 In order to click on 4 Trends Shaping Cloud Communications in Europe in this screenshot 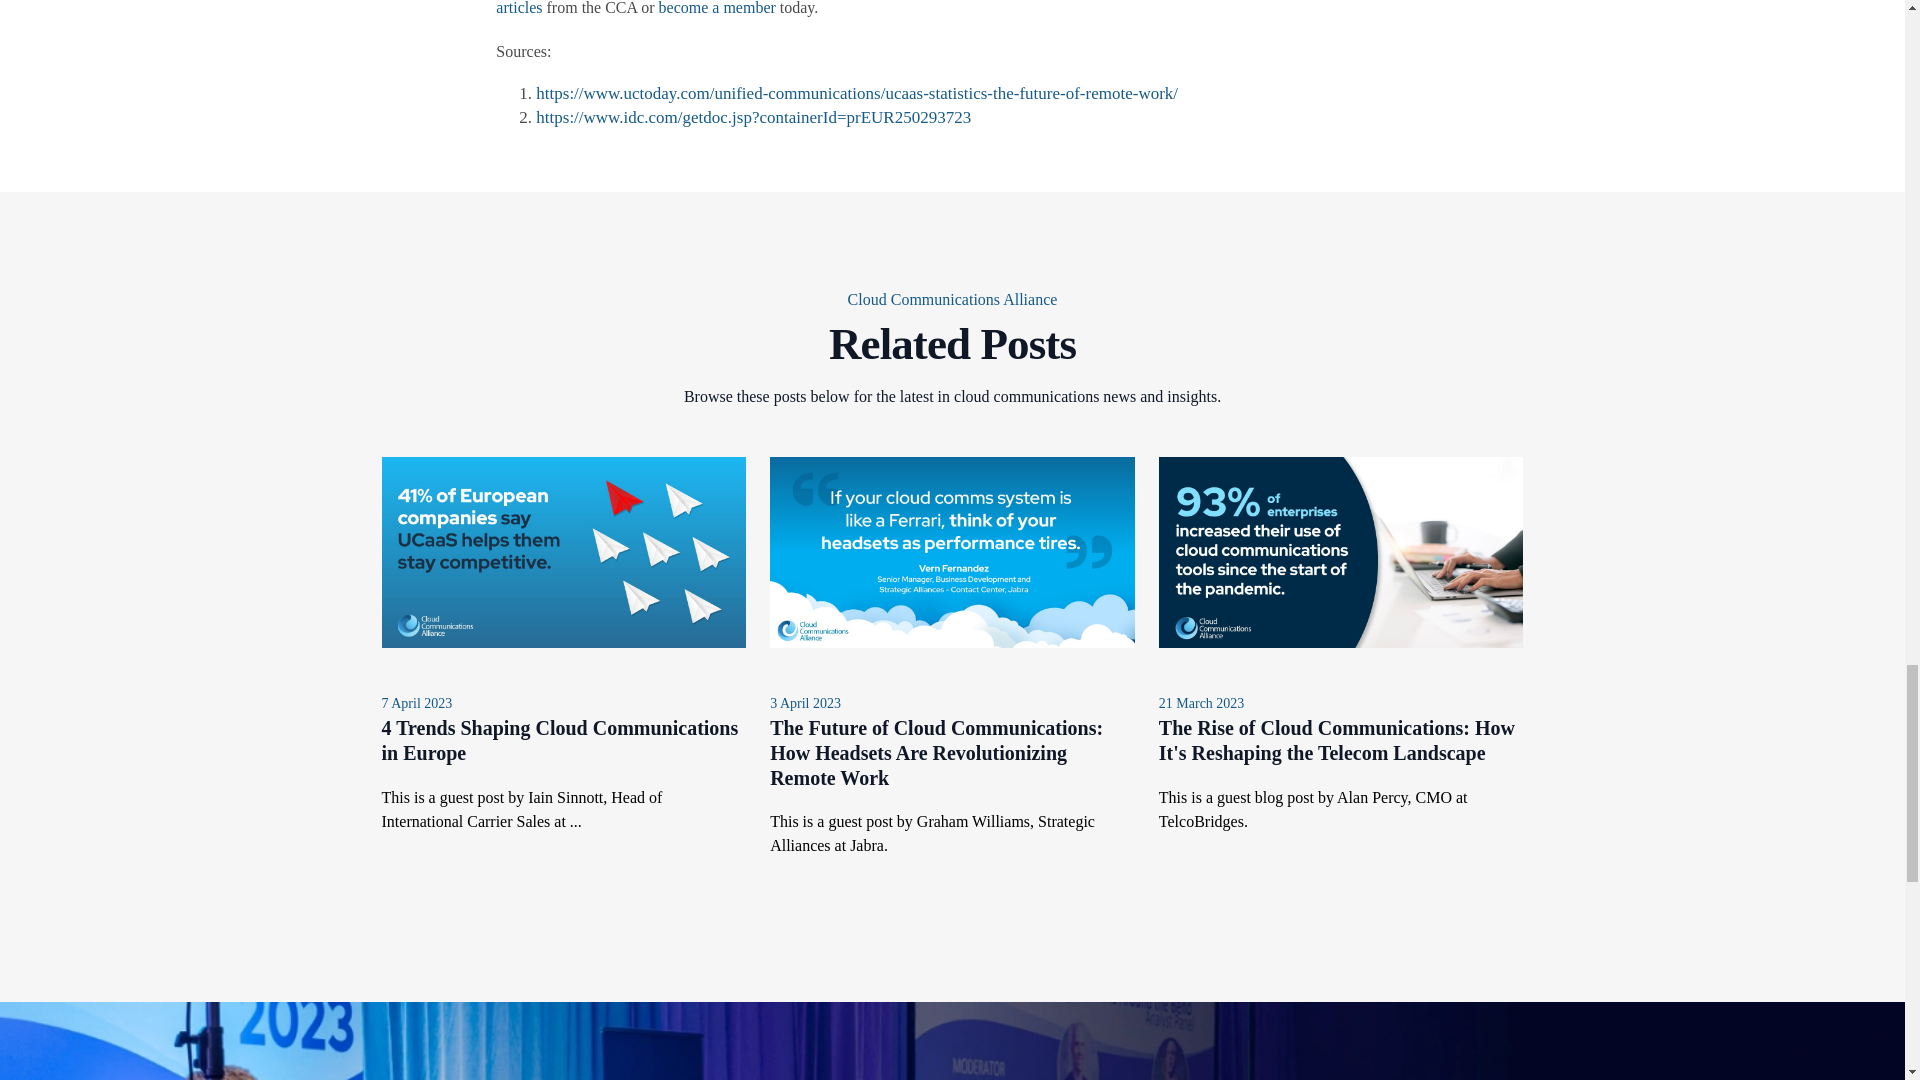, I will do `click(560, 740)`.